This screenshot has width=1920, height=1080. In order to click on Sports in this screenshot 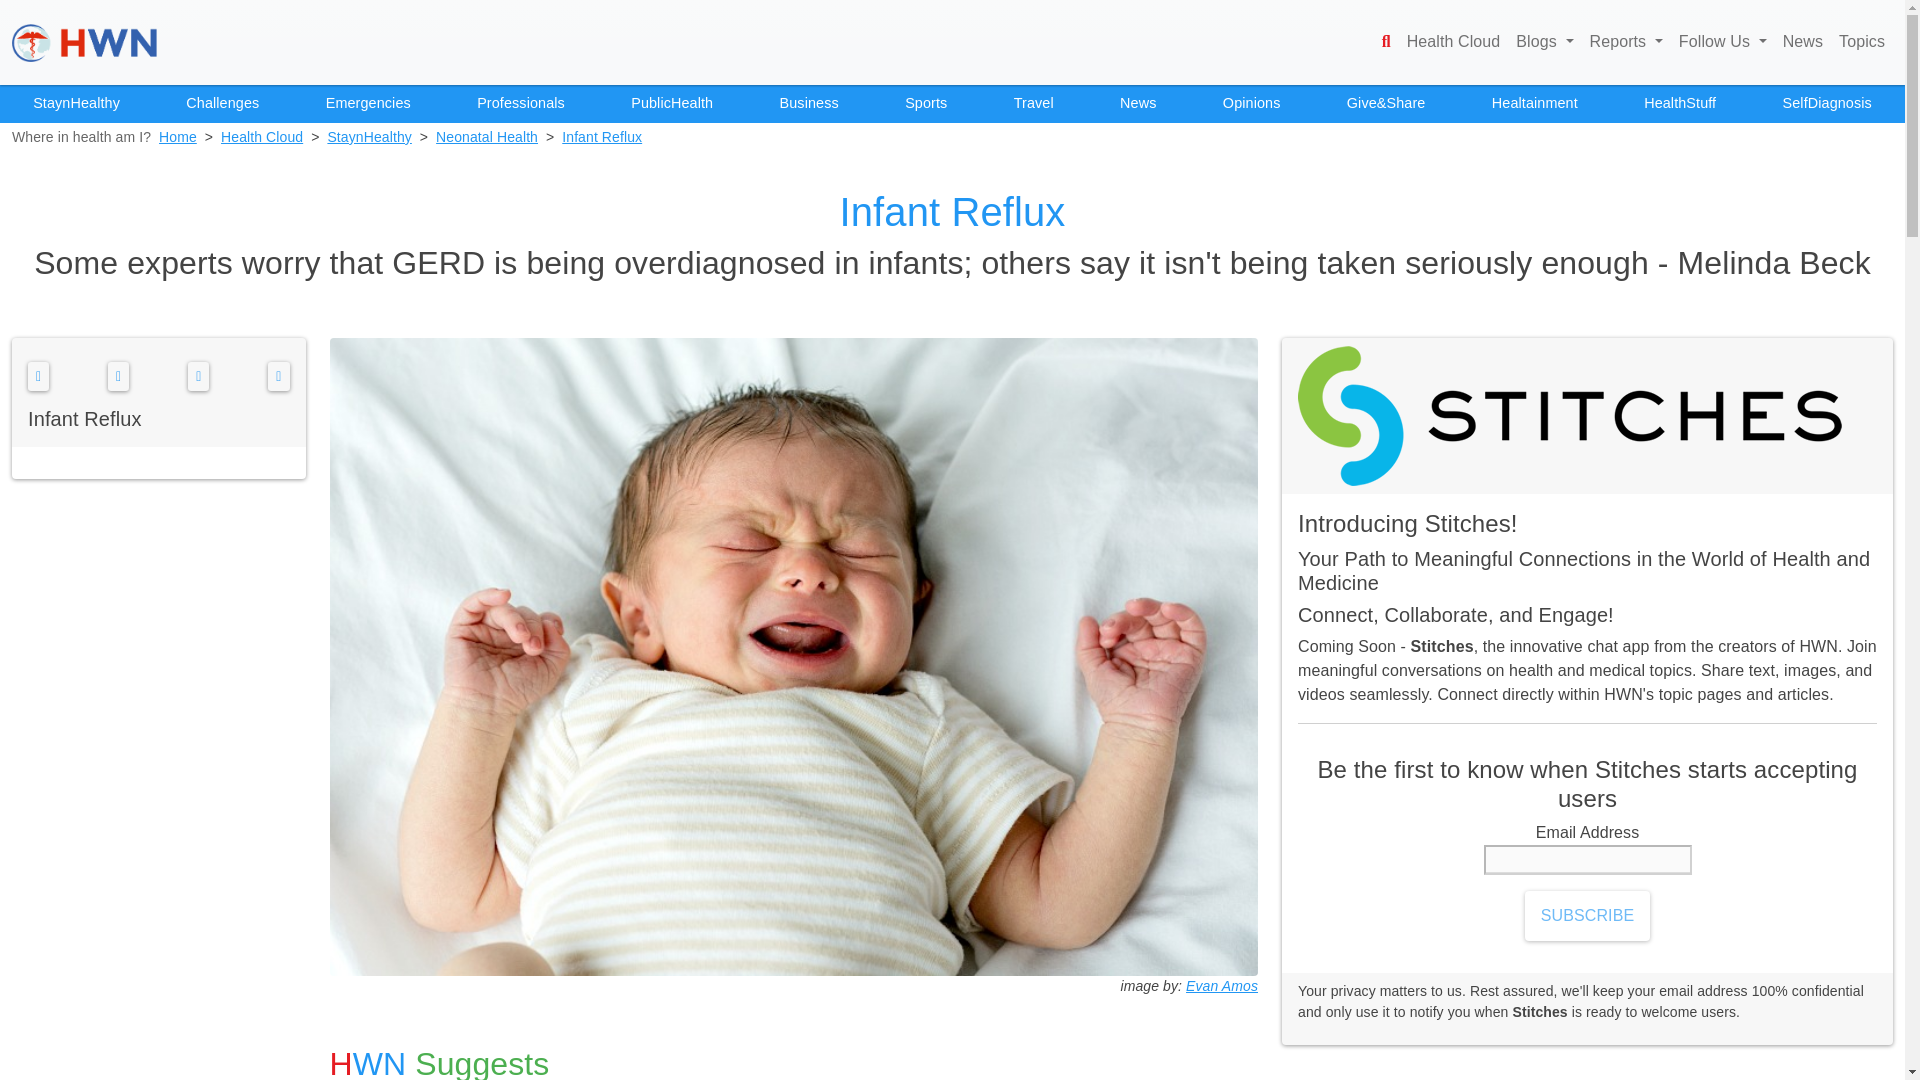, I will do `click(926, 104)`.